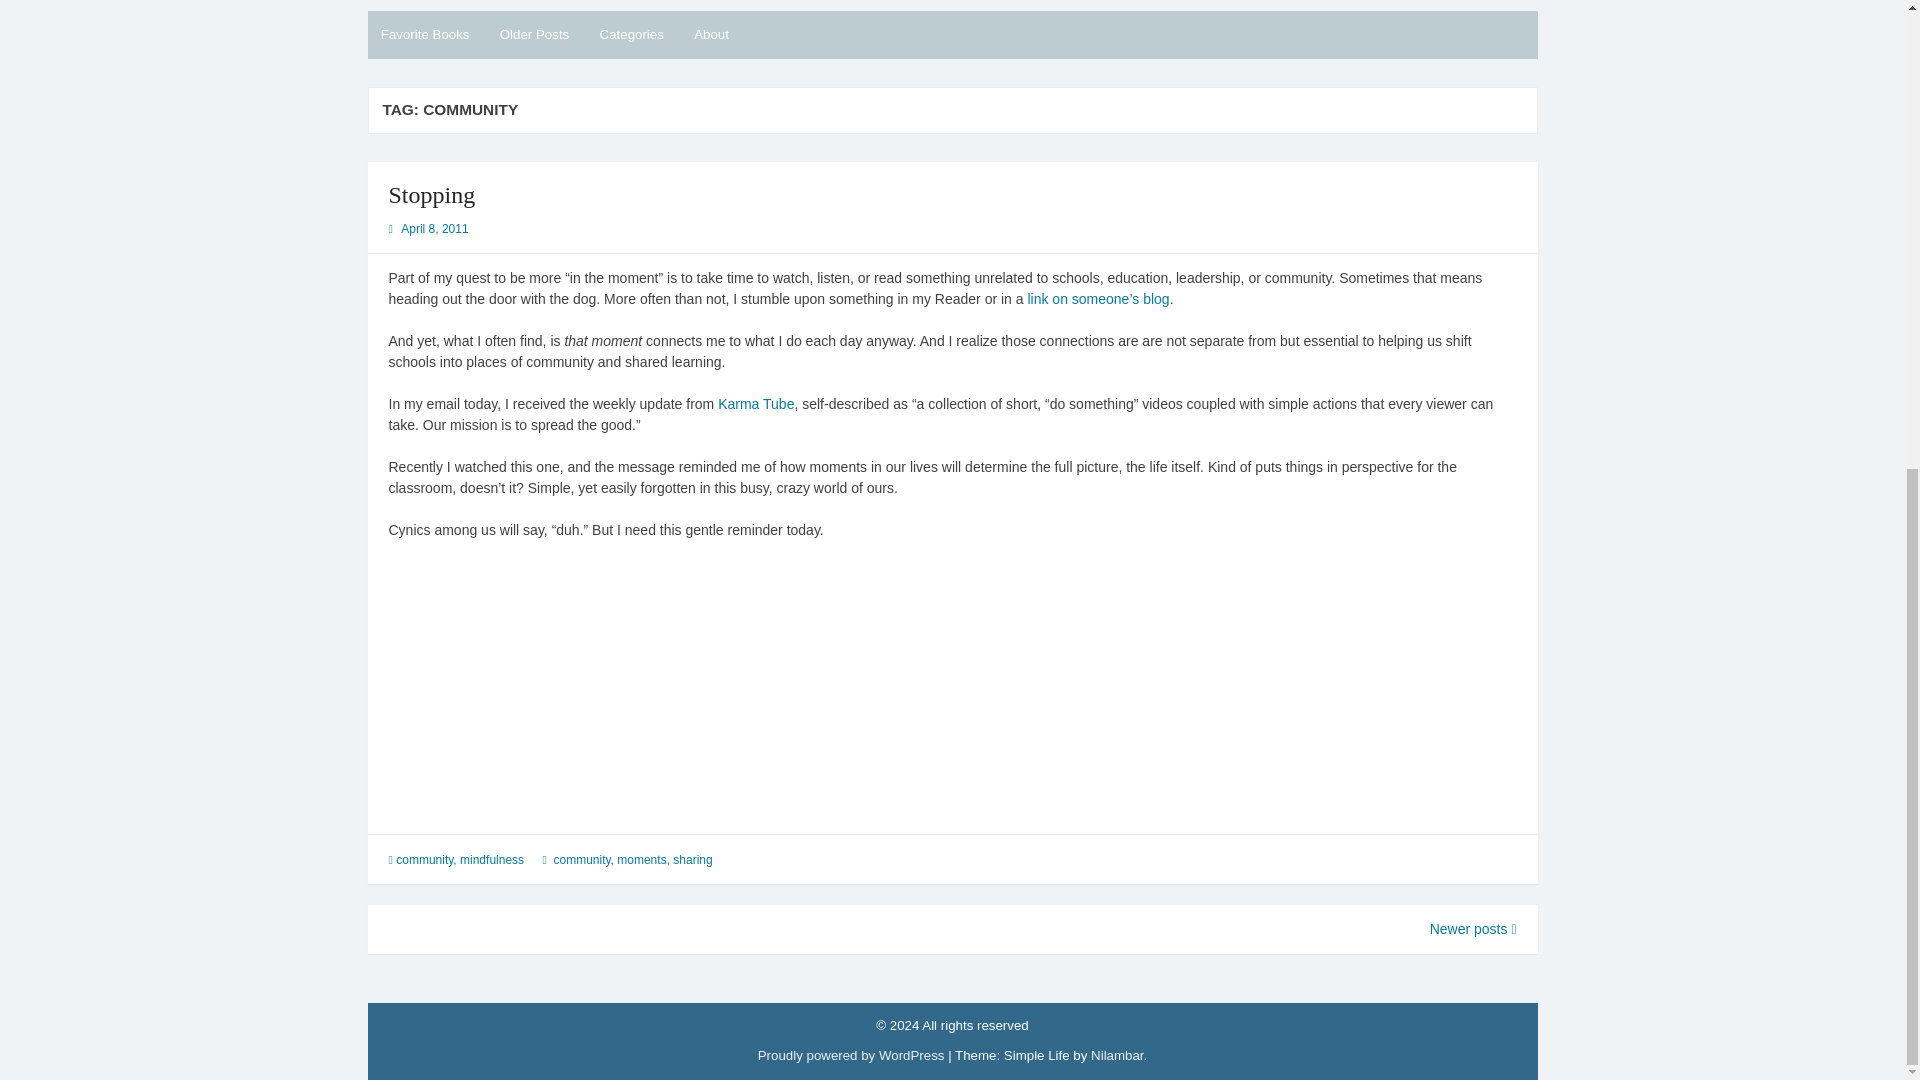  I want to click on Stopping, so click(430, 195).